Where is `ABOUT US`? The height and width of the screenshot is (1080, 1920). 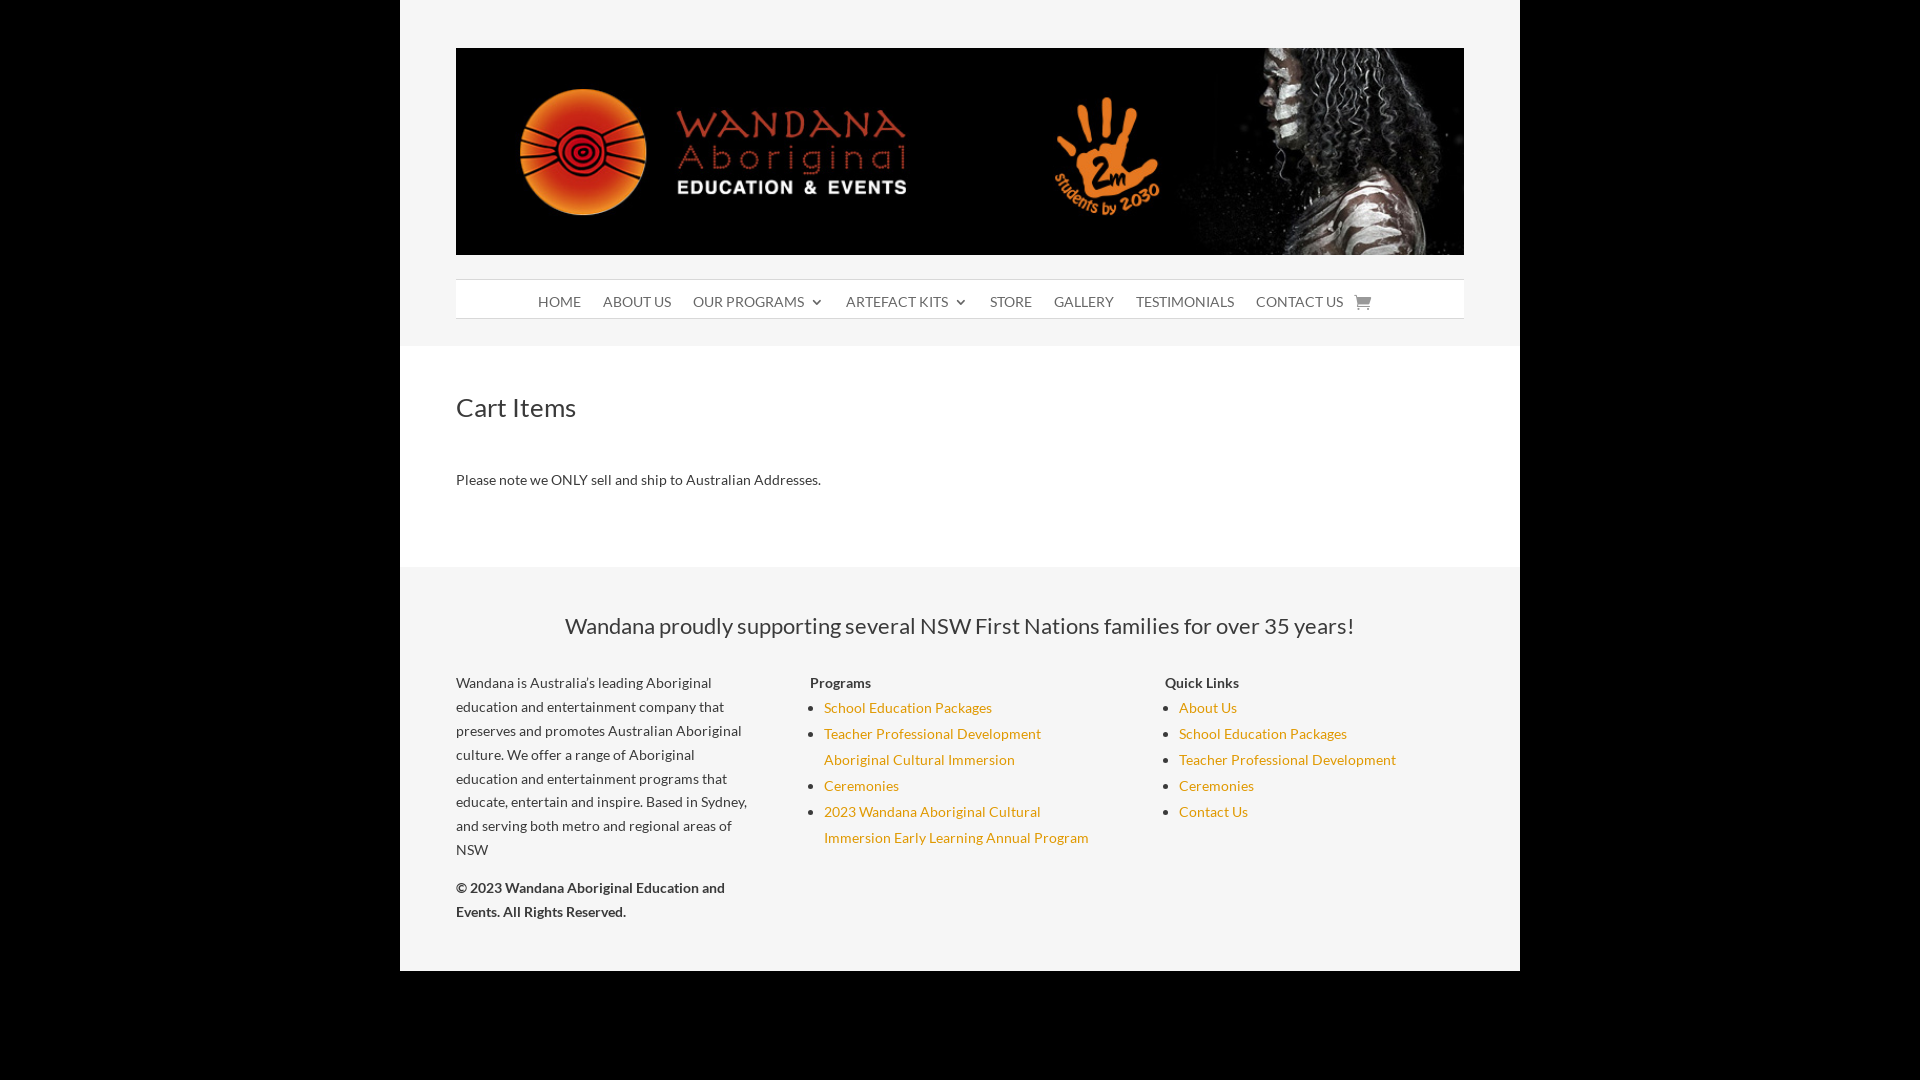
ABOUT US is located at coordinates (637, 306).